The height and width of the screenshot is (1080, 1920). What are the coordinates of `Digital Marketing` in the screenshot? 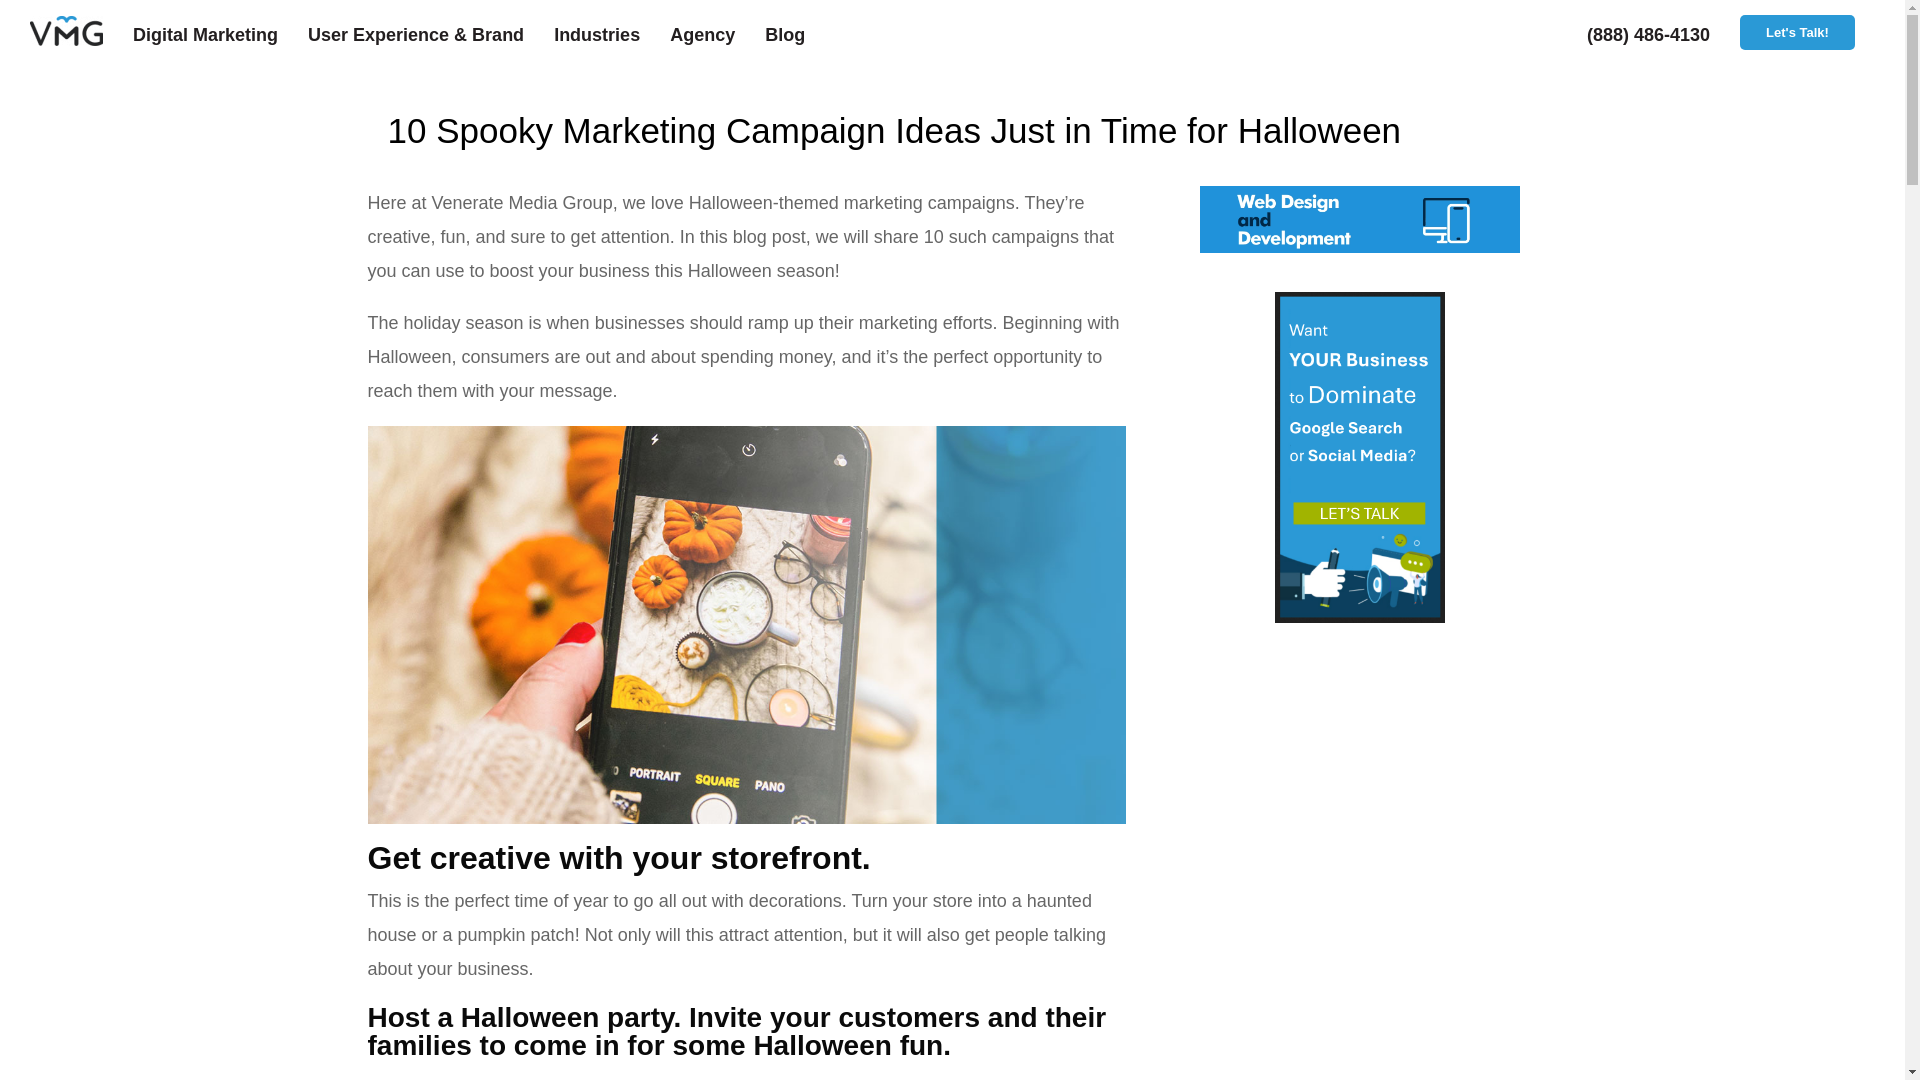 It's located at (220, 35).